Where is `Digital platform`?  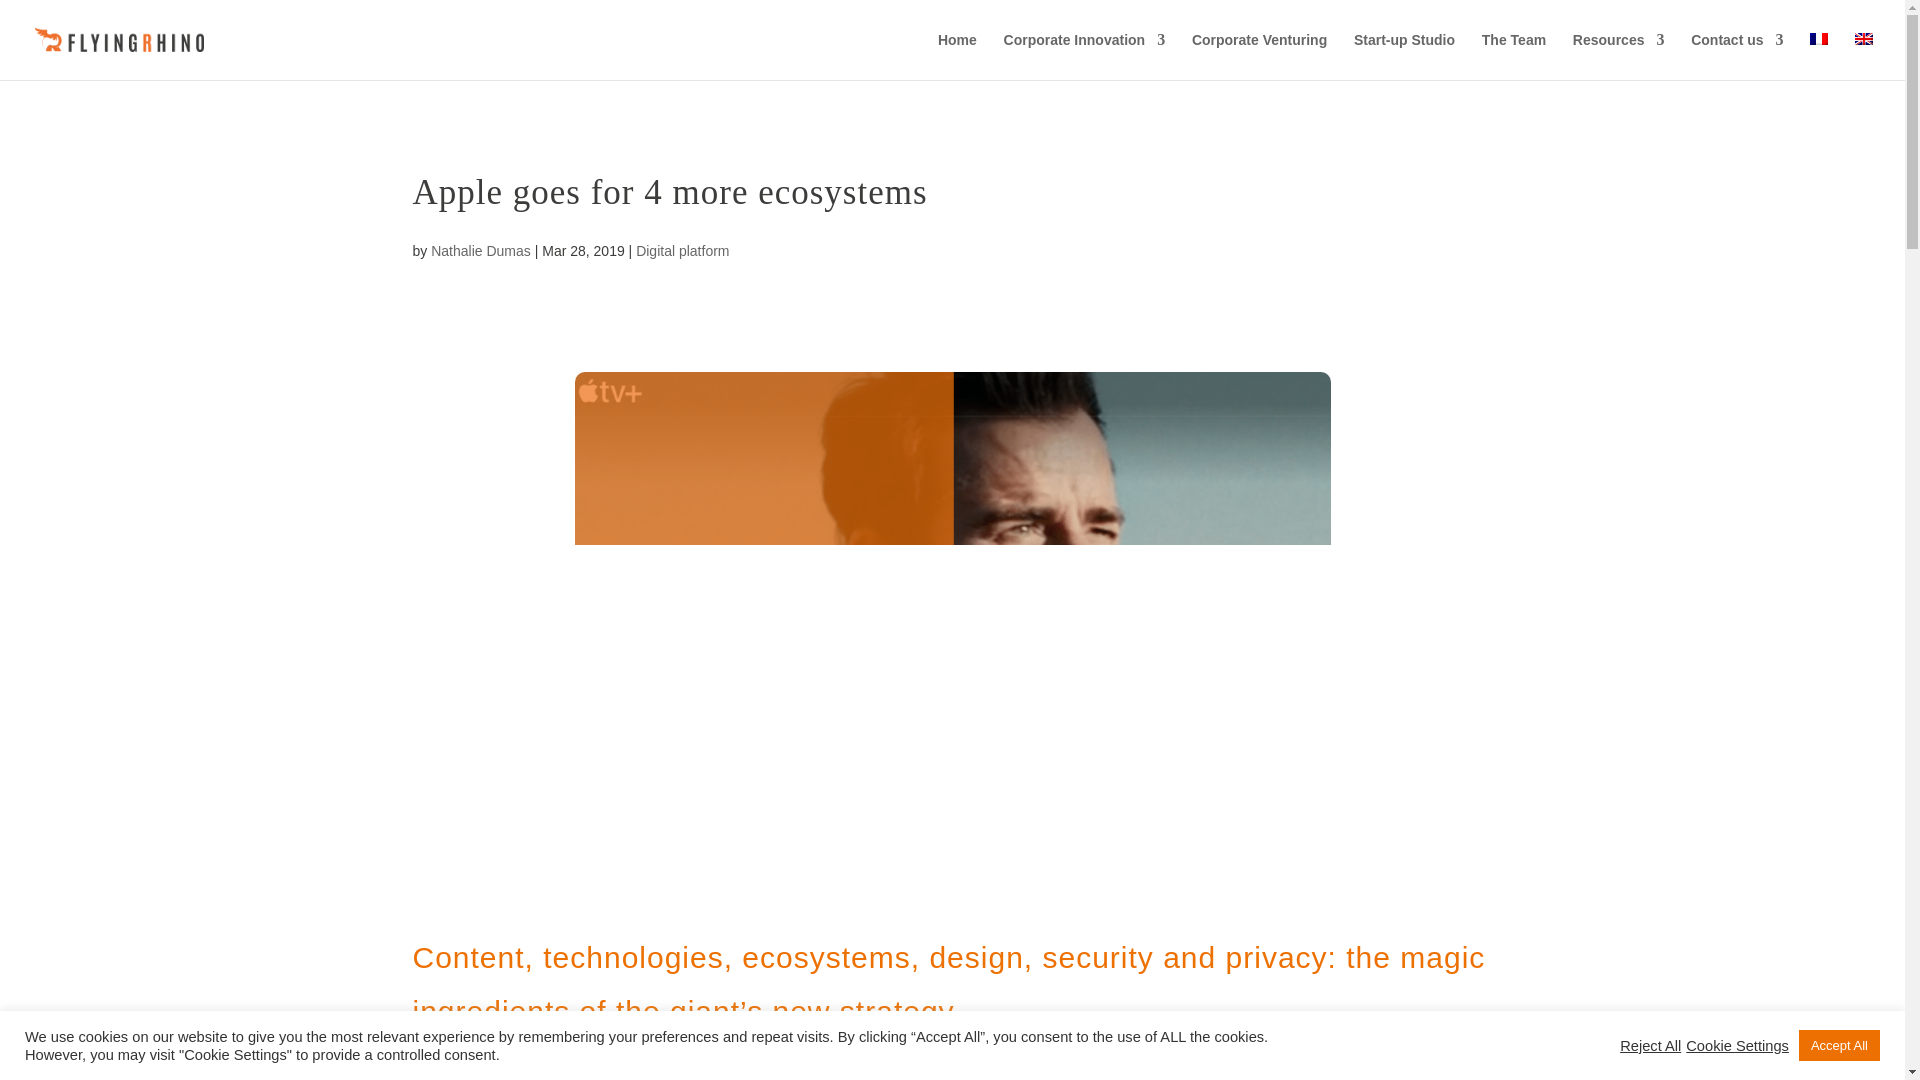 Digital platform is located at coordinates (682, 251).